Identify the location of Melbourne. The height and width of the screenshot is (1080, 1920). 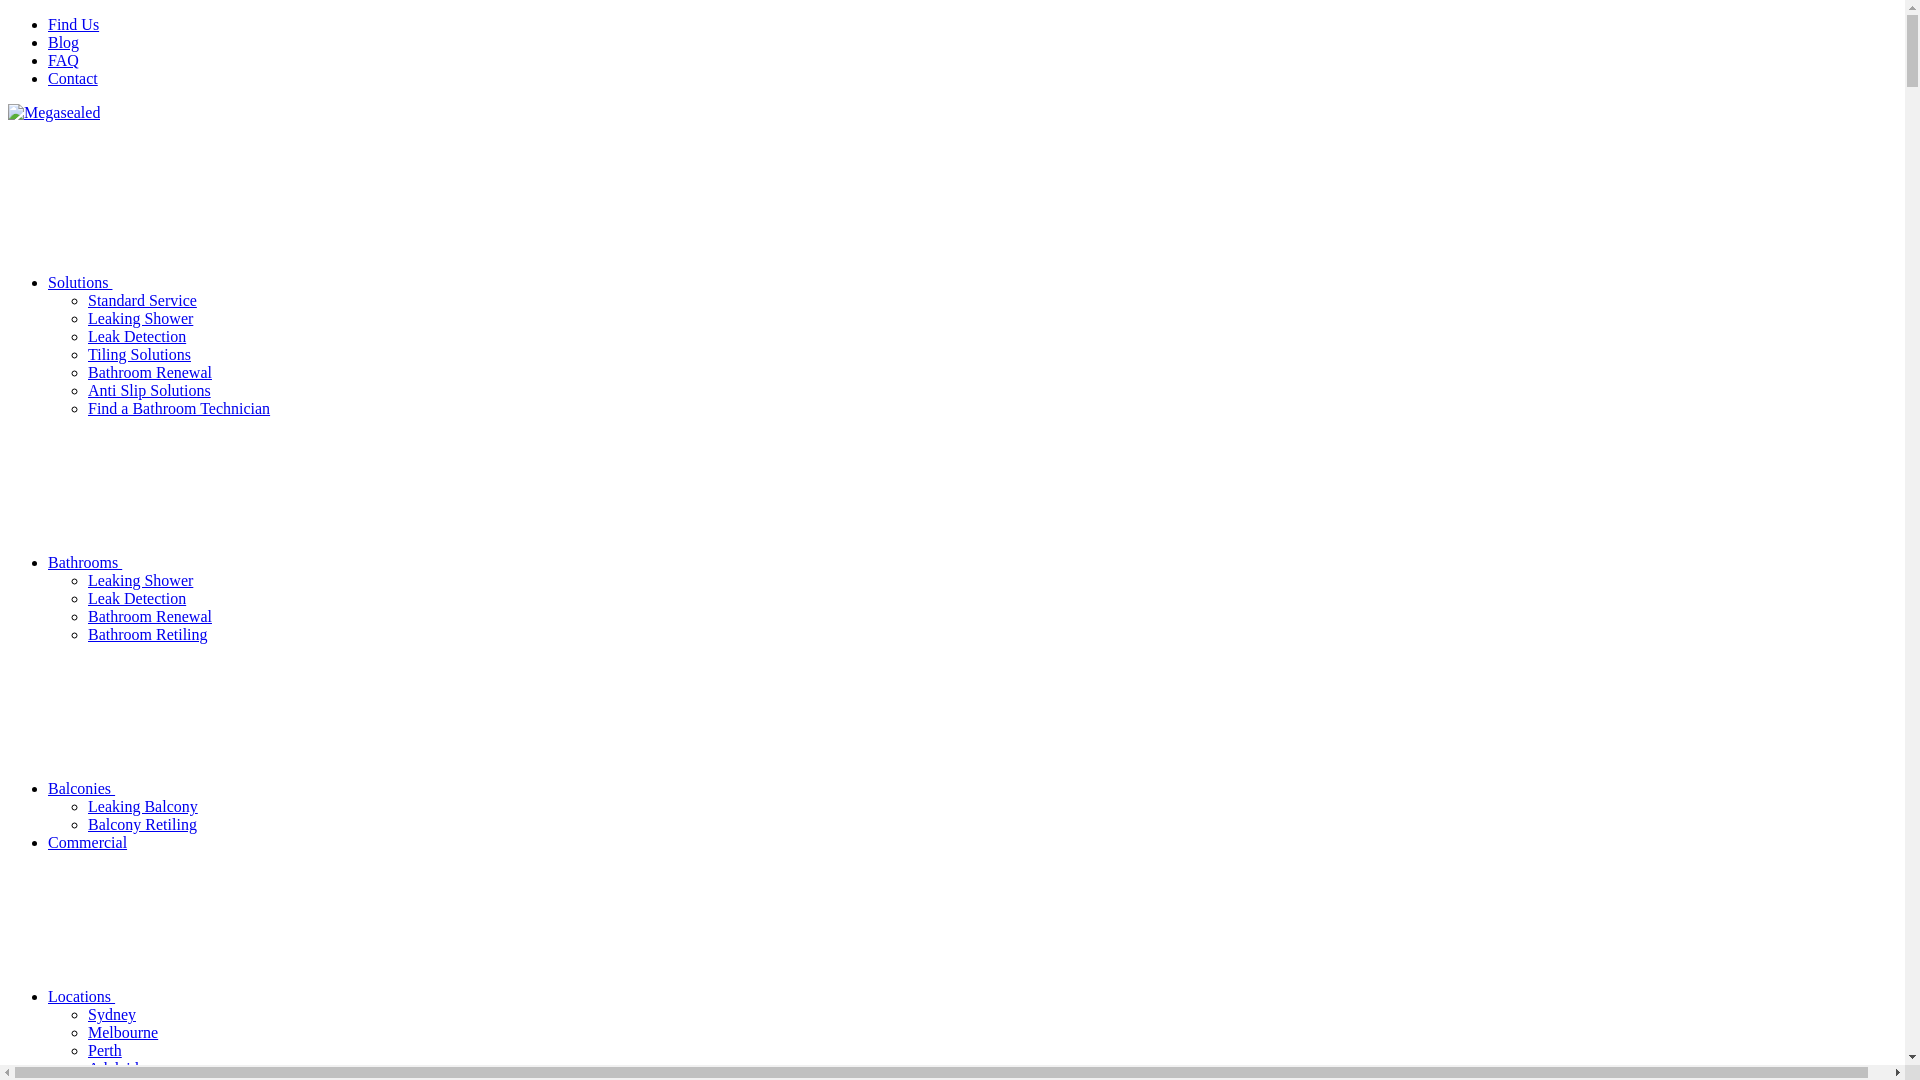
(123, 1032).